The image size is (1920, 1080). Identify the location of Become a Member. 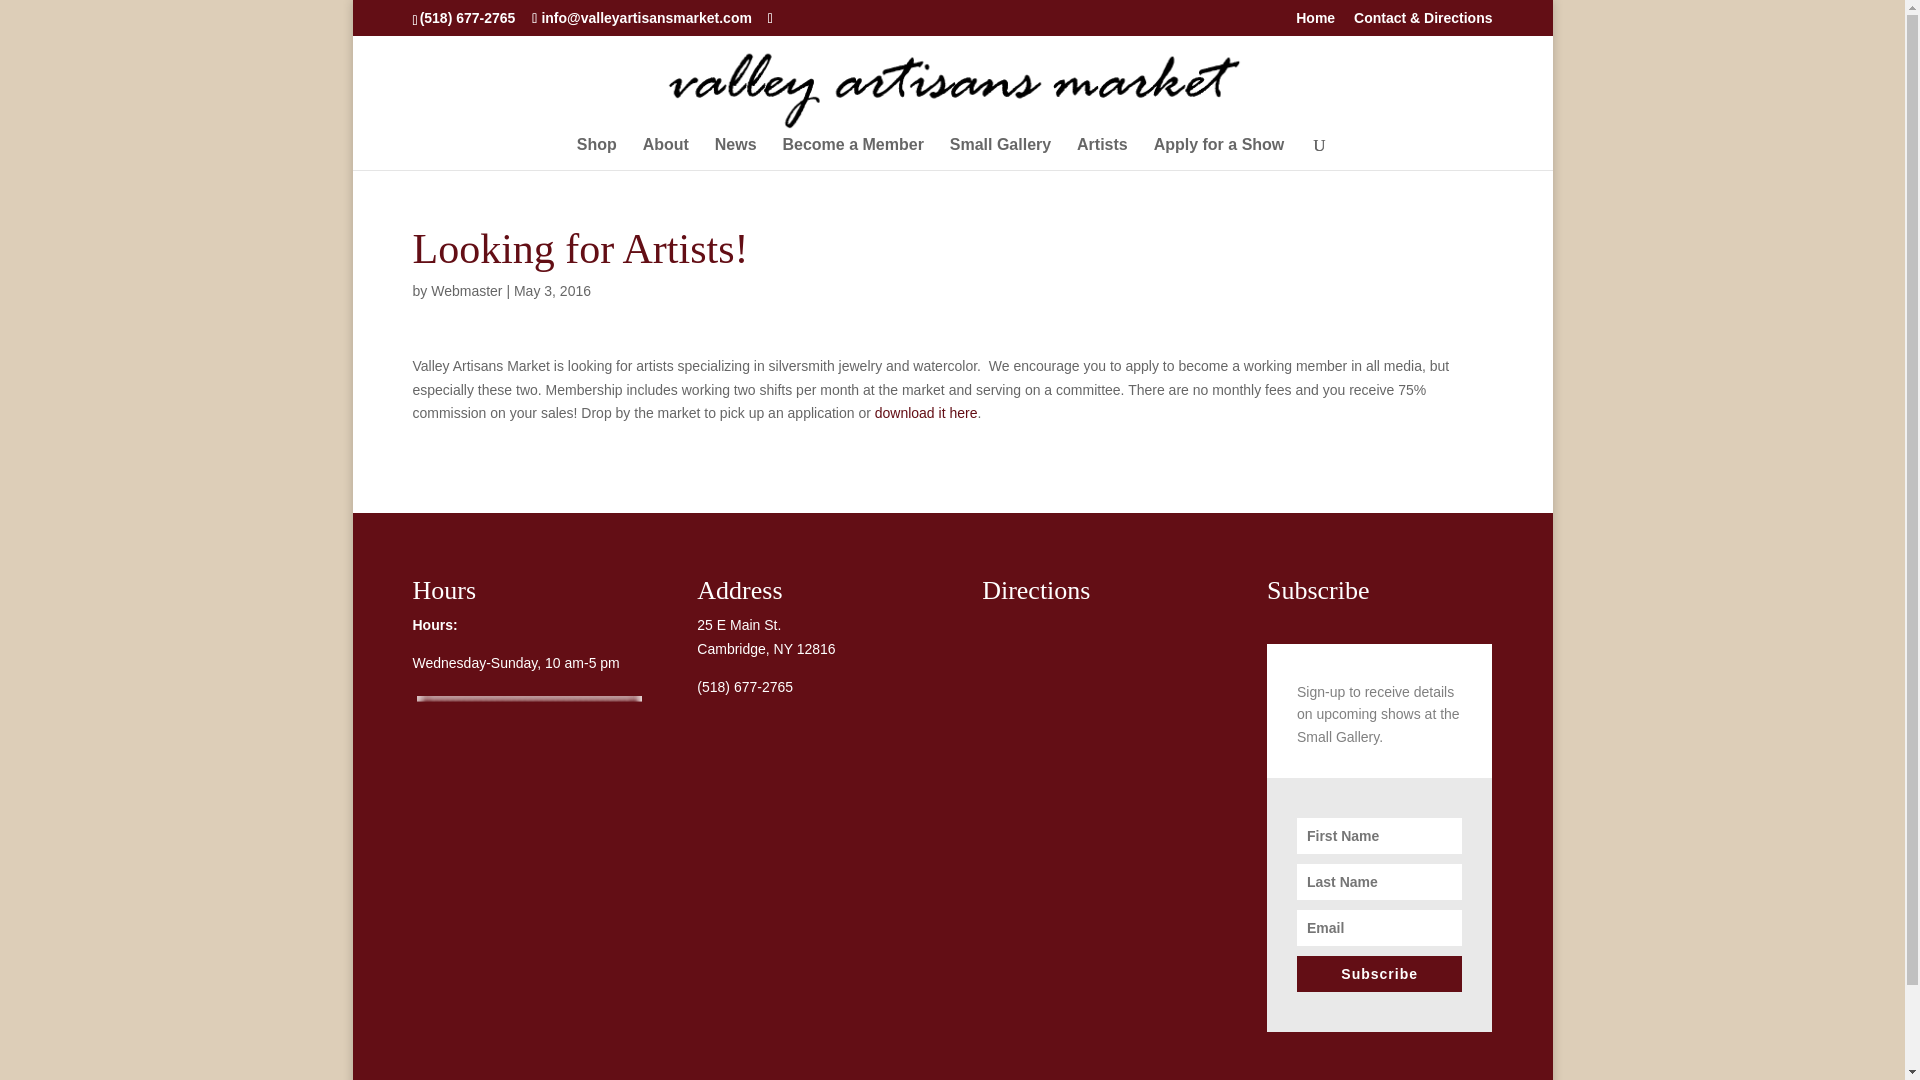
(852, 154).